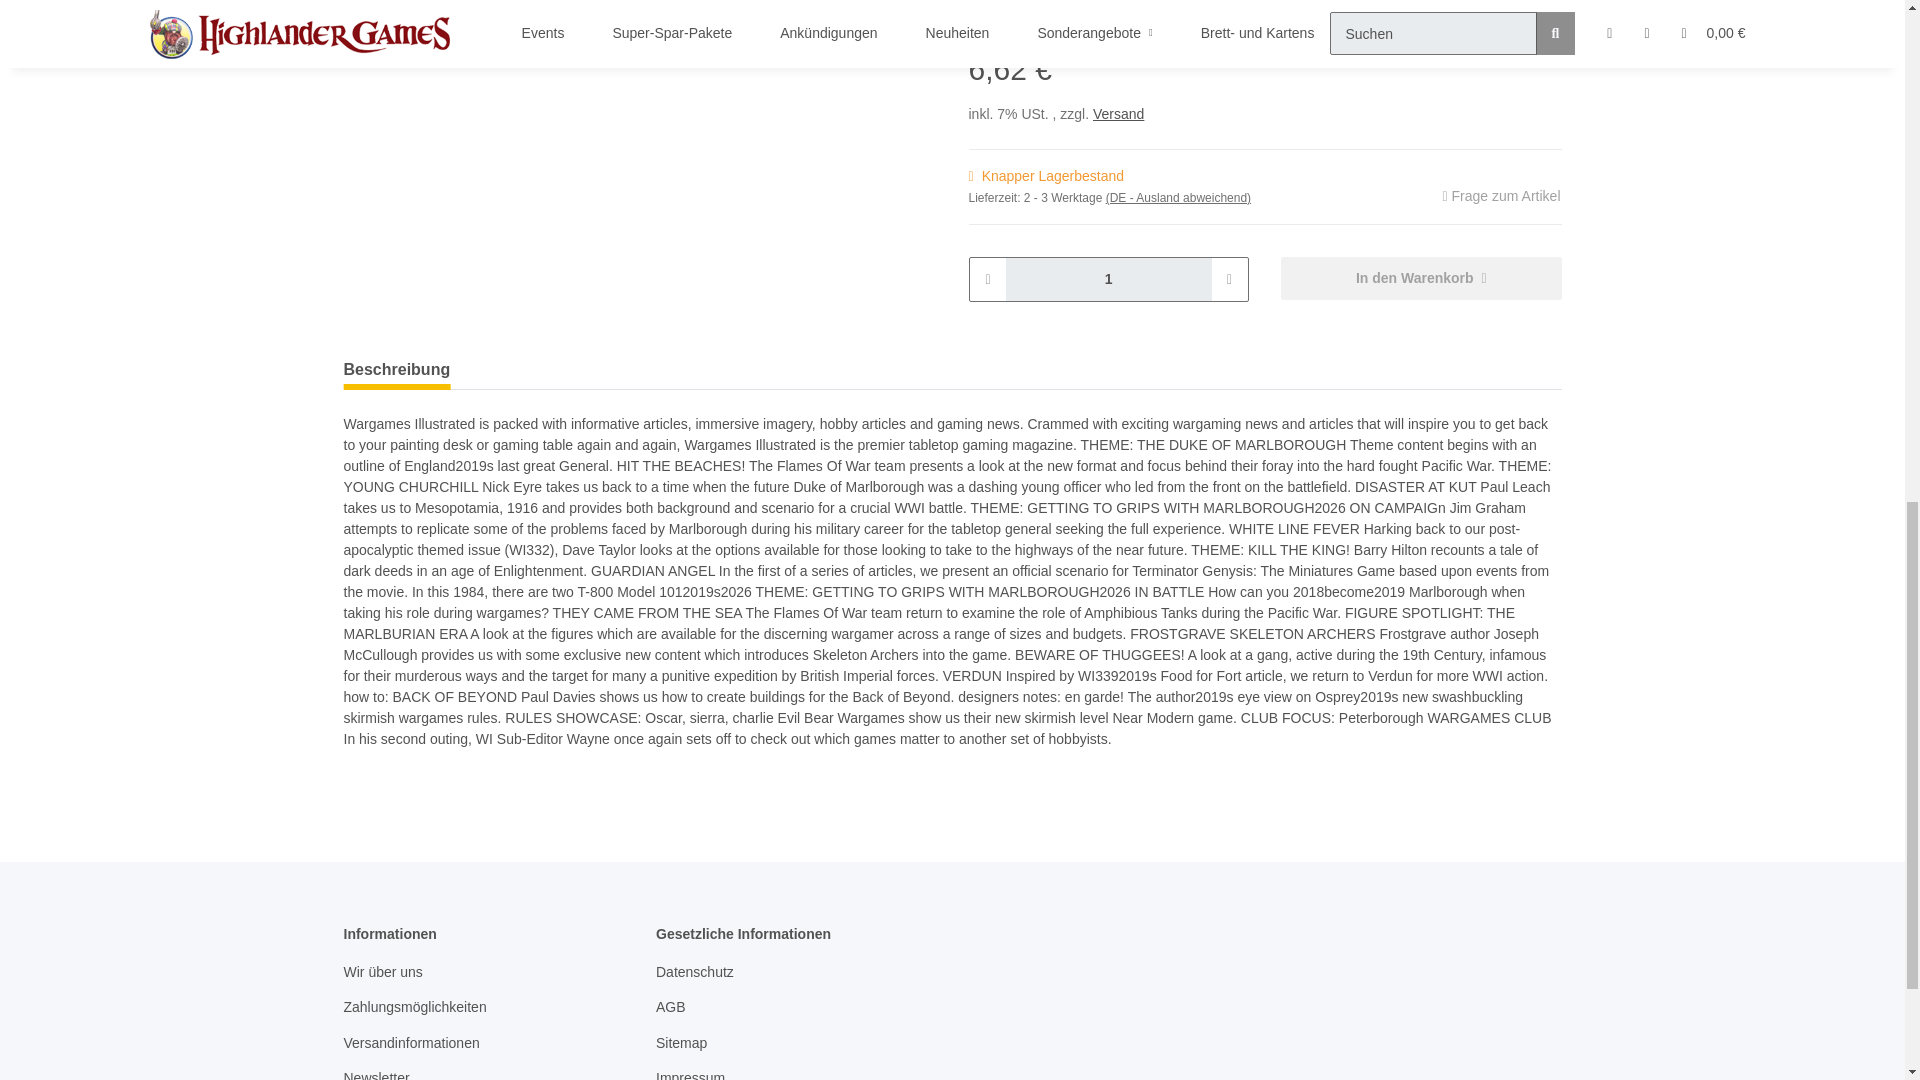 The width and height of the screenshot is (1920, 1080). I want to click on 1, so click(1108, 280).